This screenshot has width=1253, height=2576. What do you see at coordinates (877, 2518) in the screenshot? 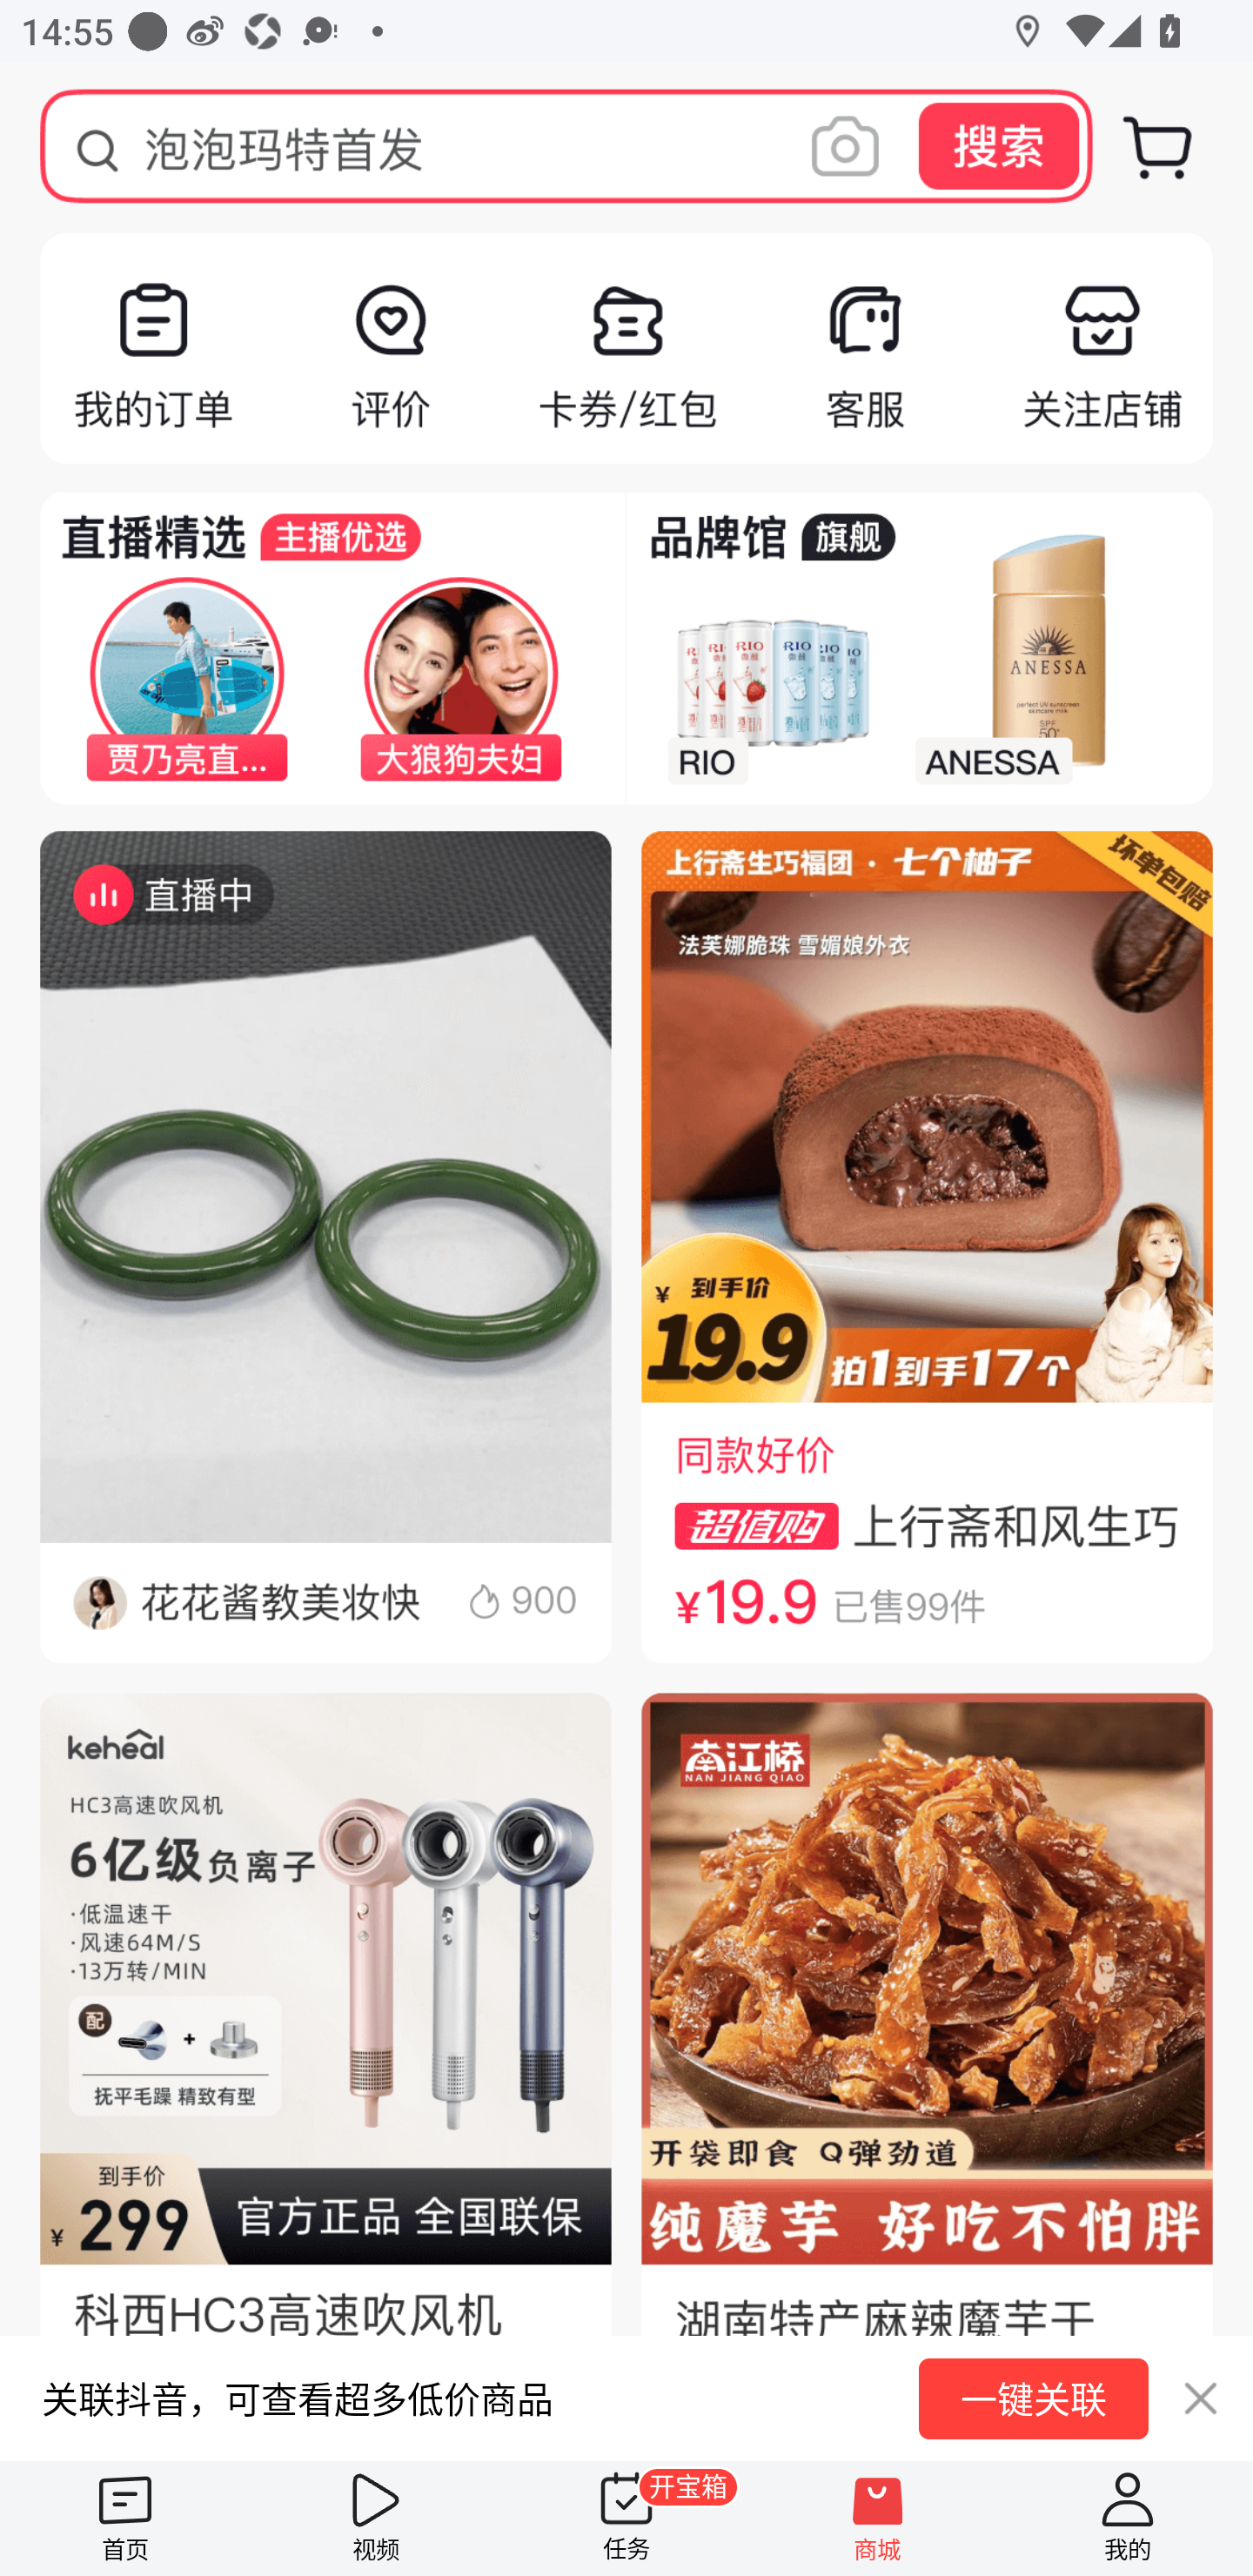
I see `商城` at bounding box center [877, 2518].